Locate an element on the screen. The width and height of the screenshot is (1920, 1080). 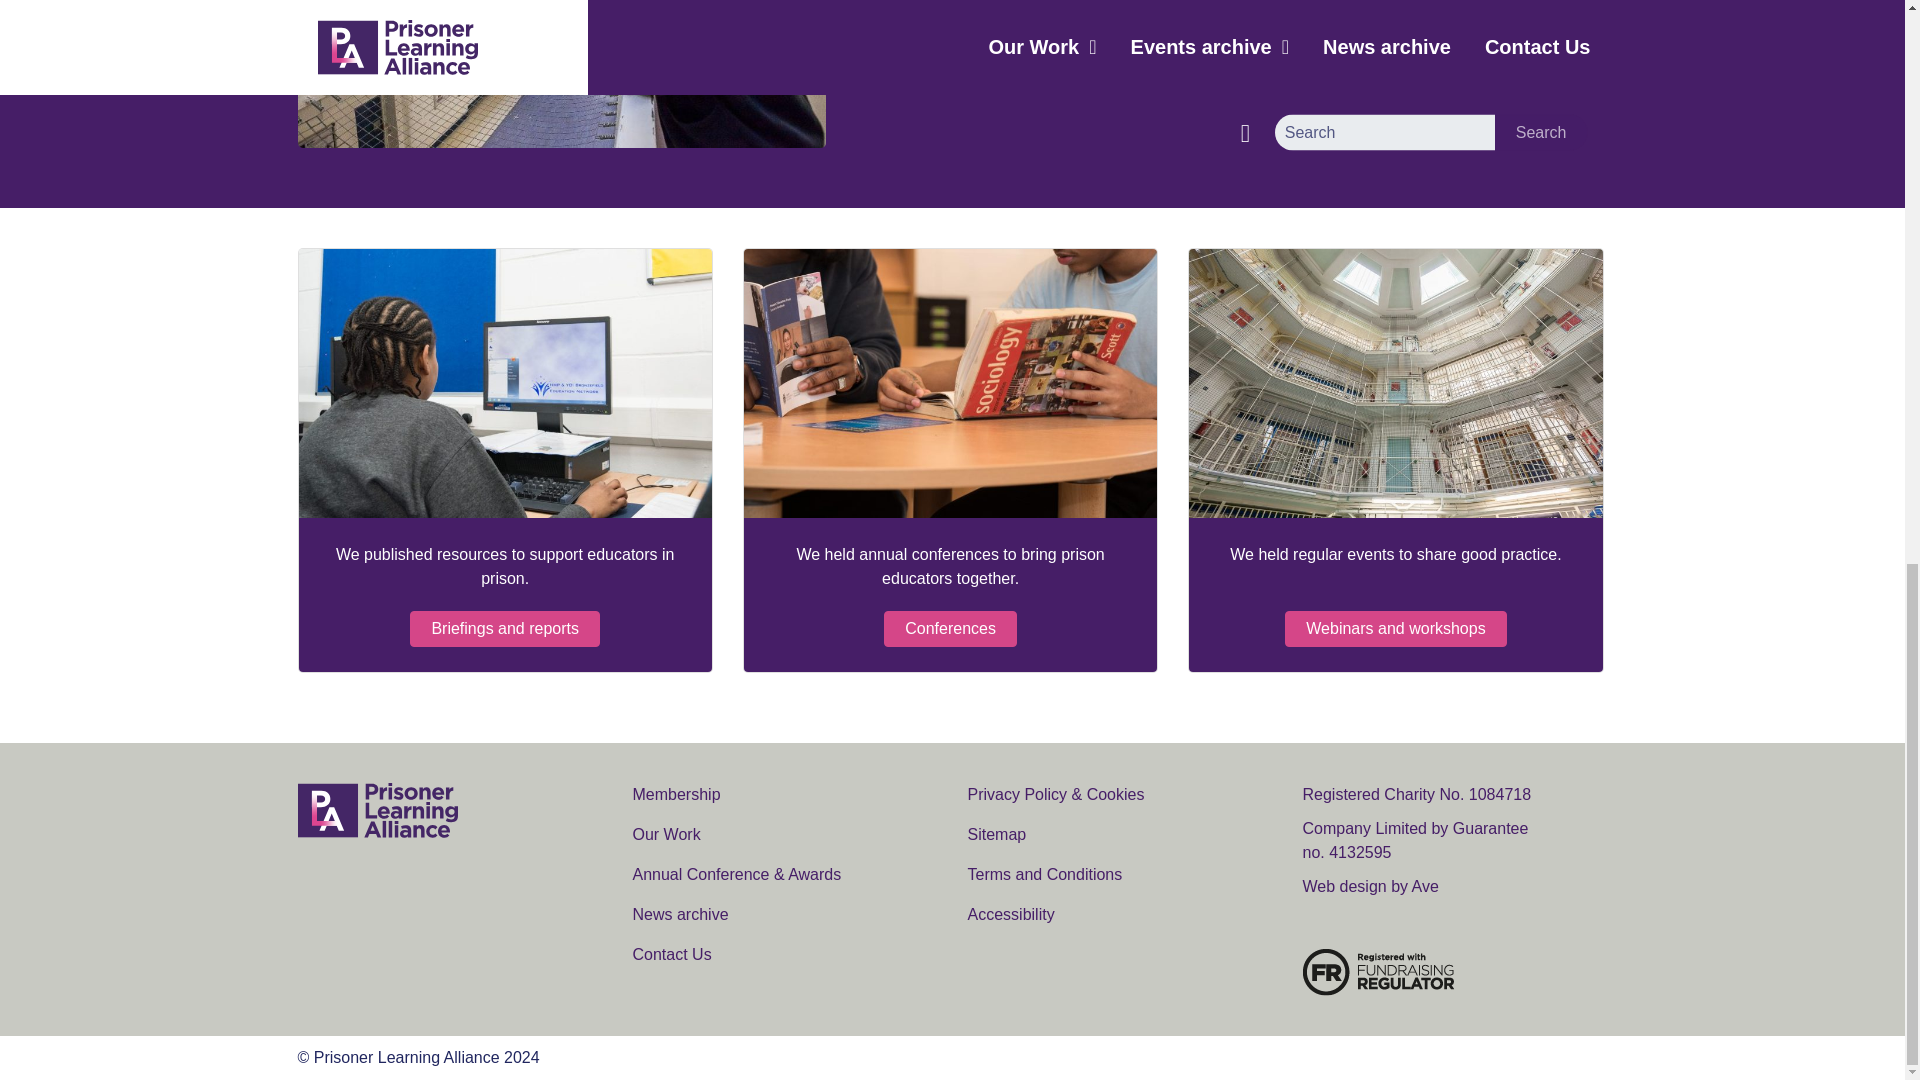
Our Work is located at coordinates (666, 834).